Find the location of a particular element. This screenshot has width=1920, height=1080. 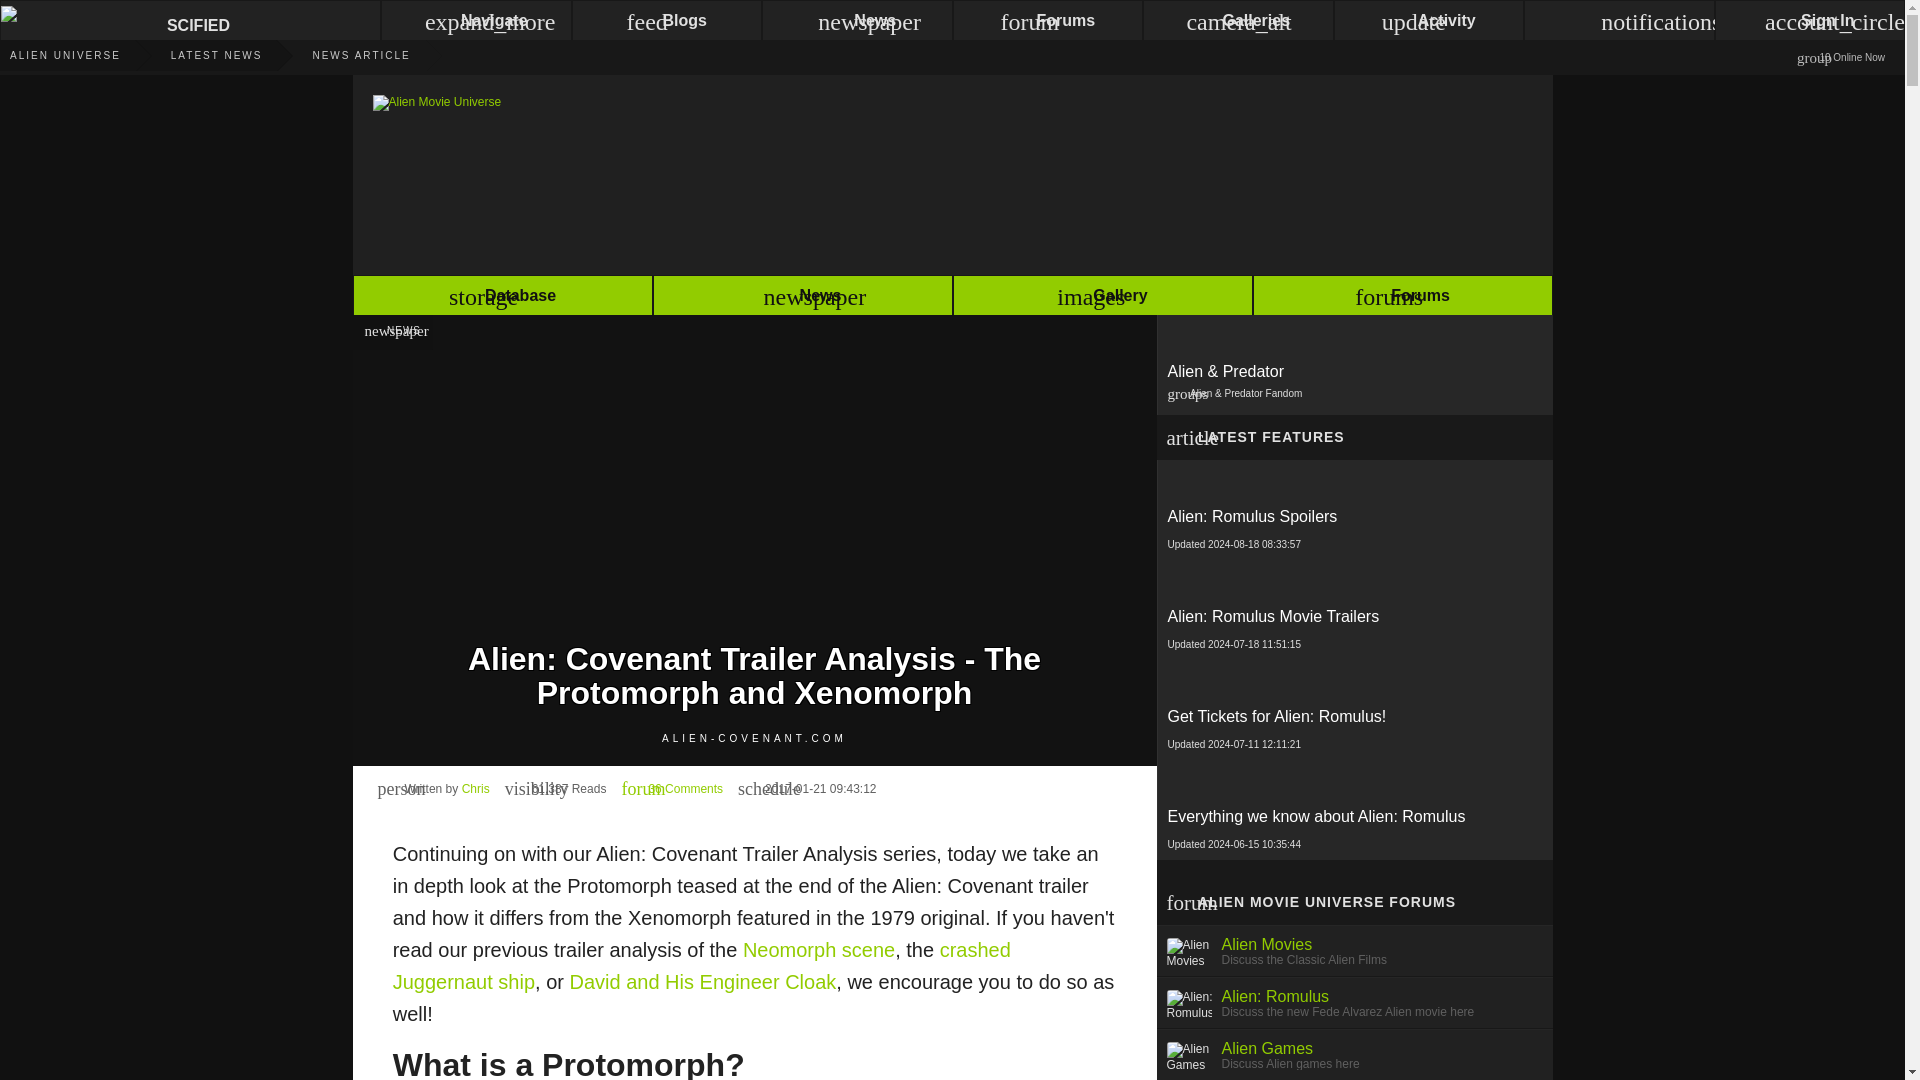

Latest News and Updates is located at coordinates (192, 55).